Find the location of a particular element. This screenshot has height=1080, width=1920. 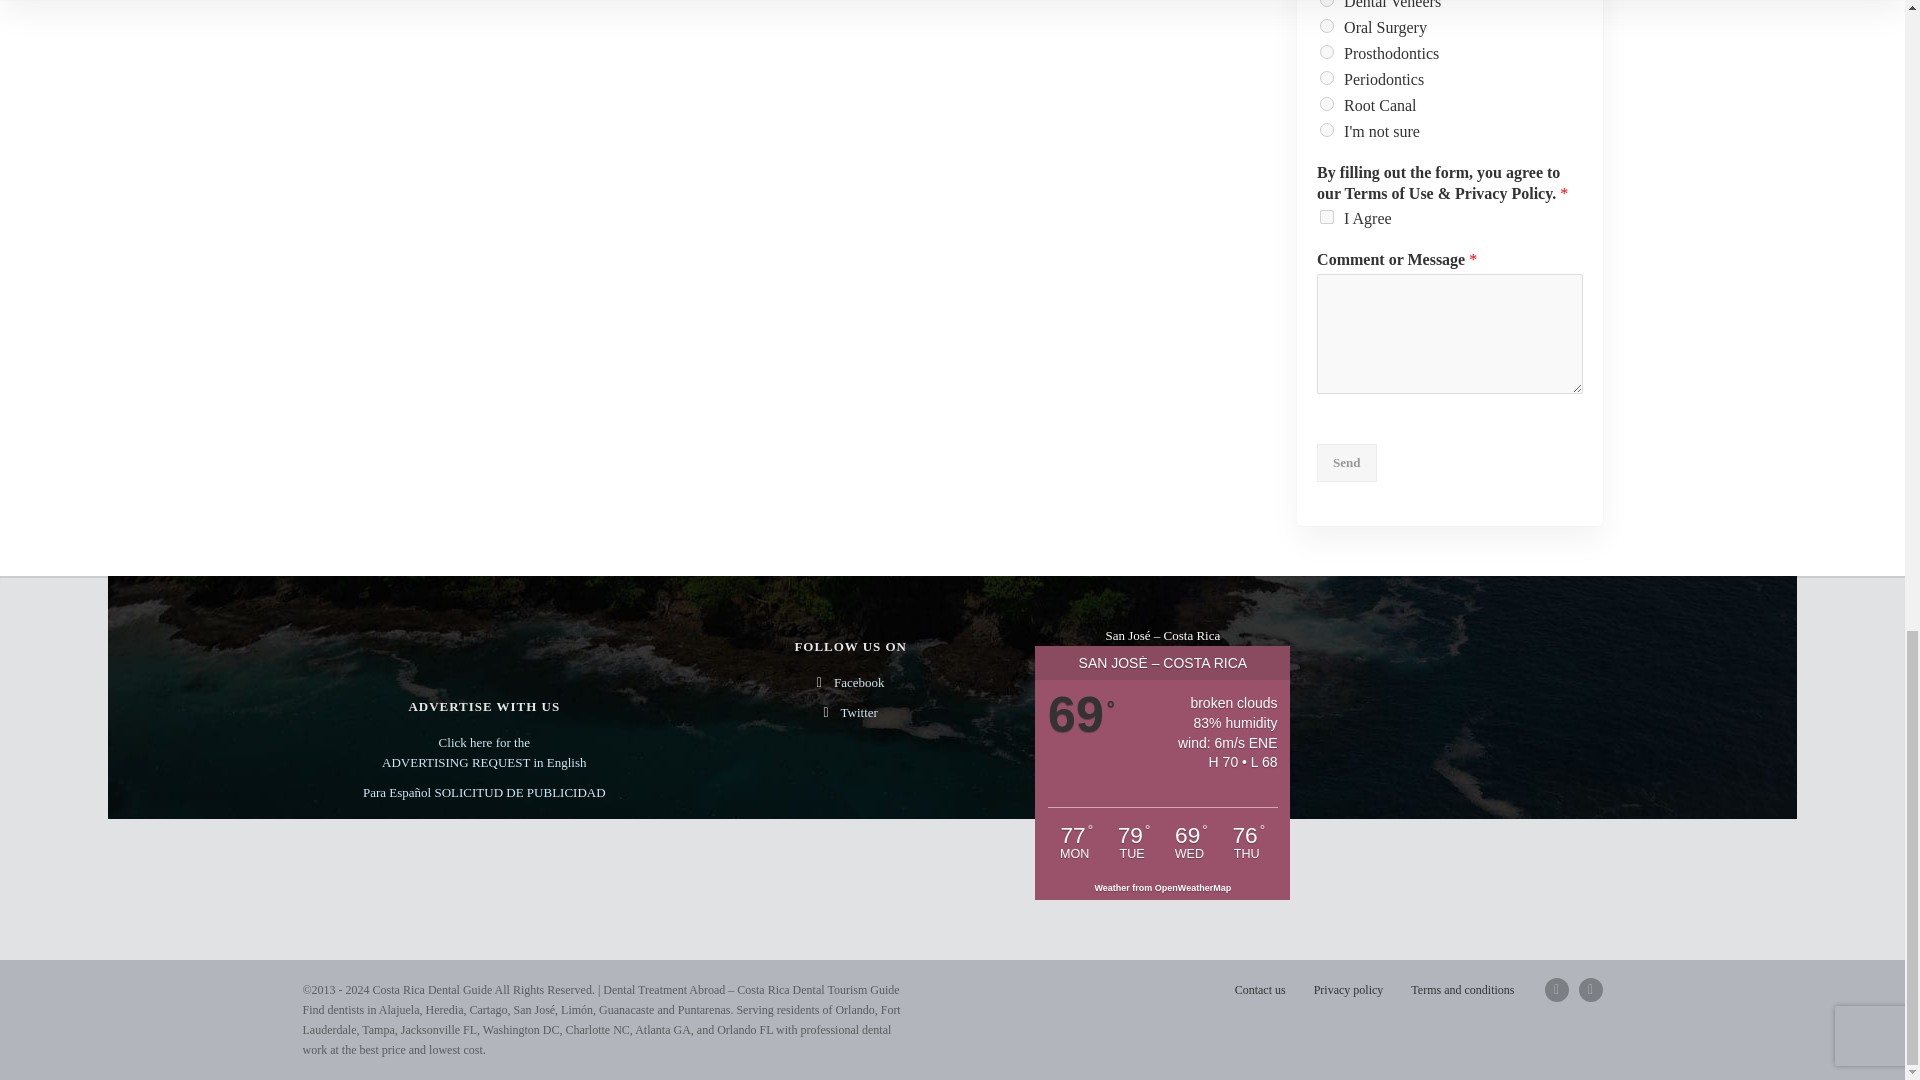

Periodontics is located at coordinates (1327, 78).